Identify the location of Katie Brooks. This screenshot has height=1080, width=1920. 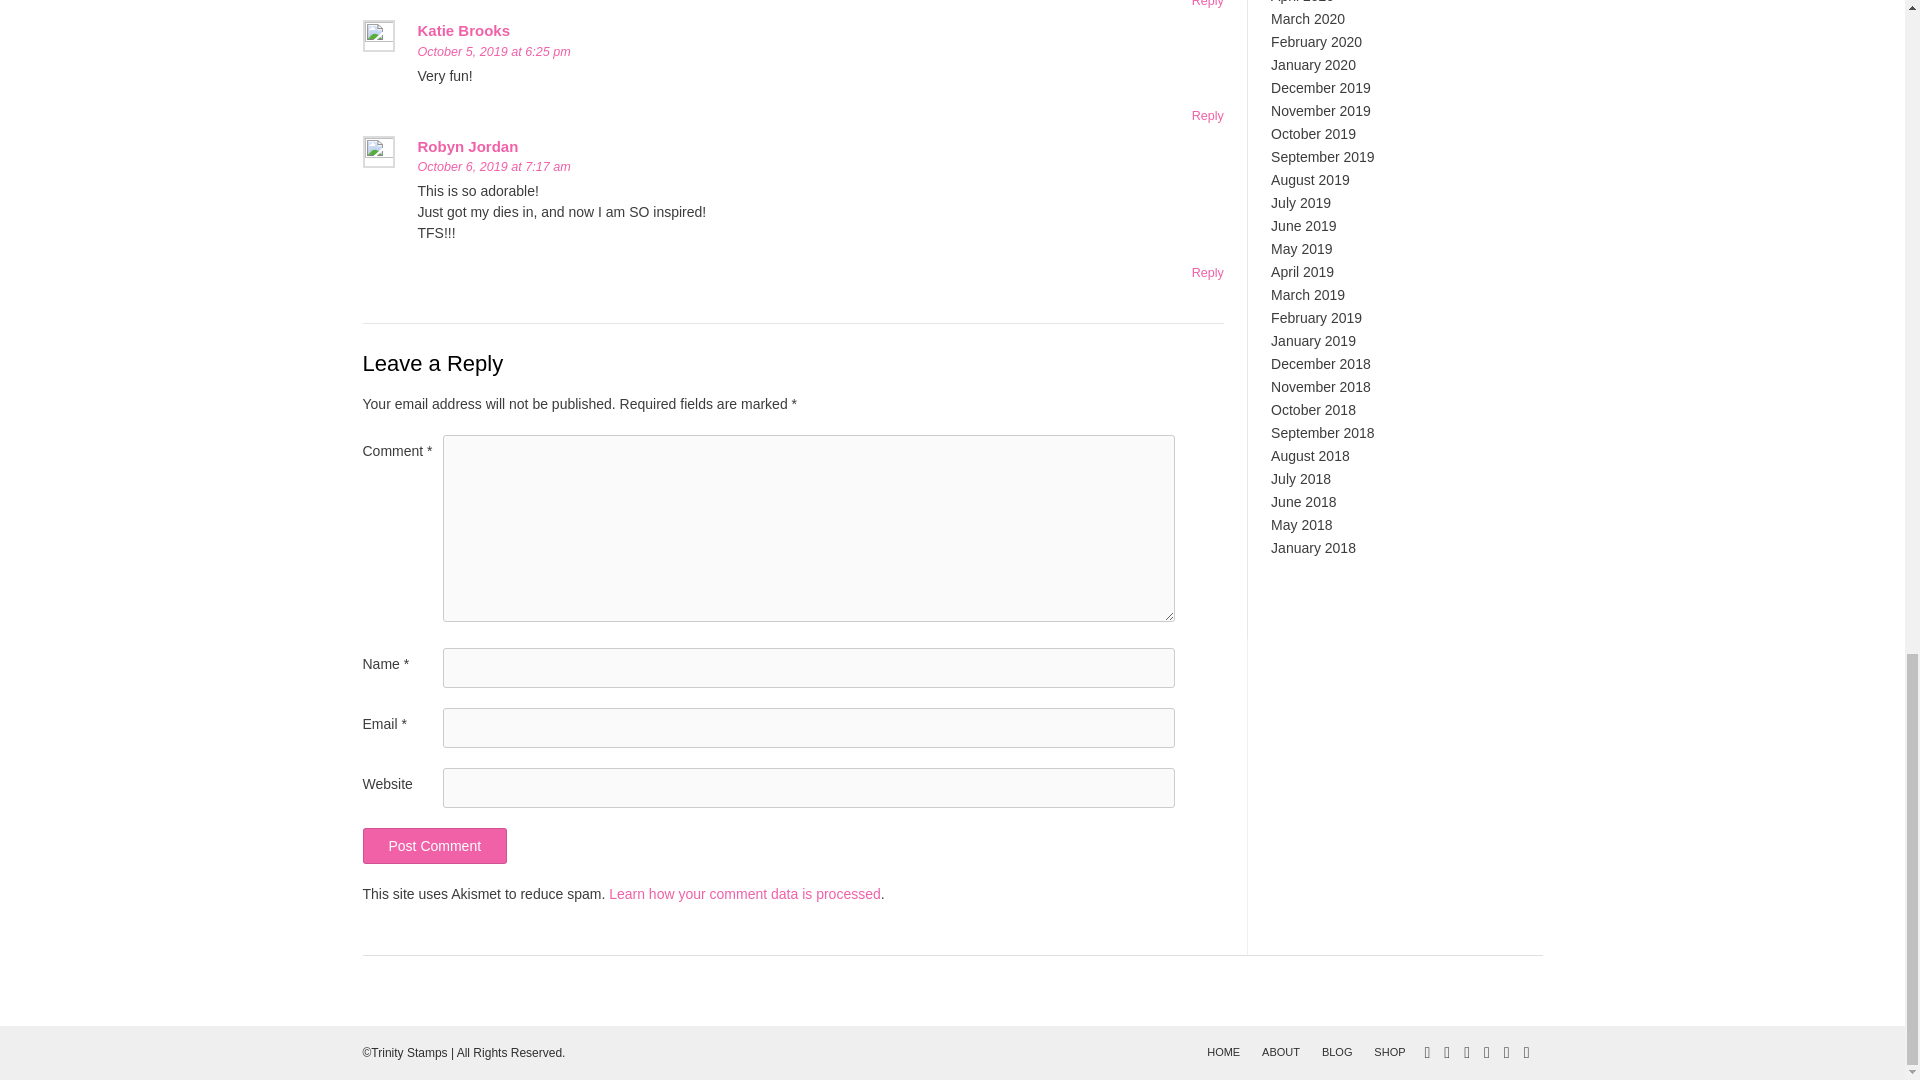
(464, 30).